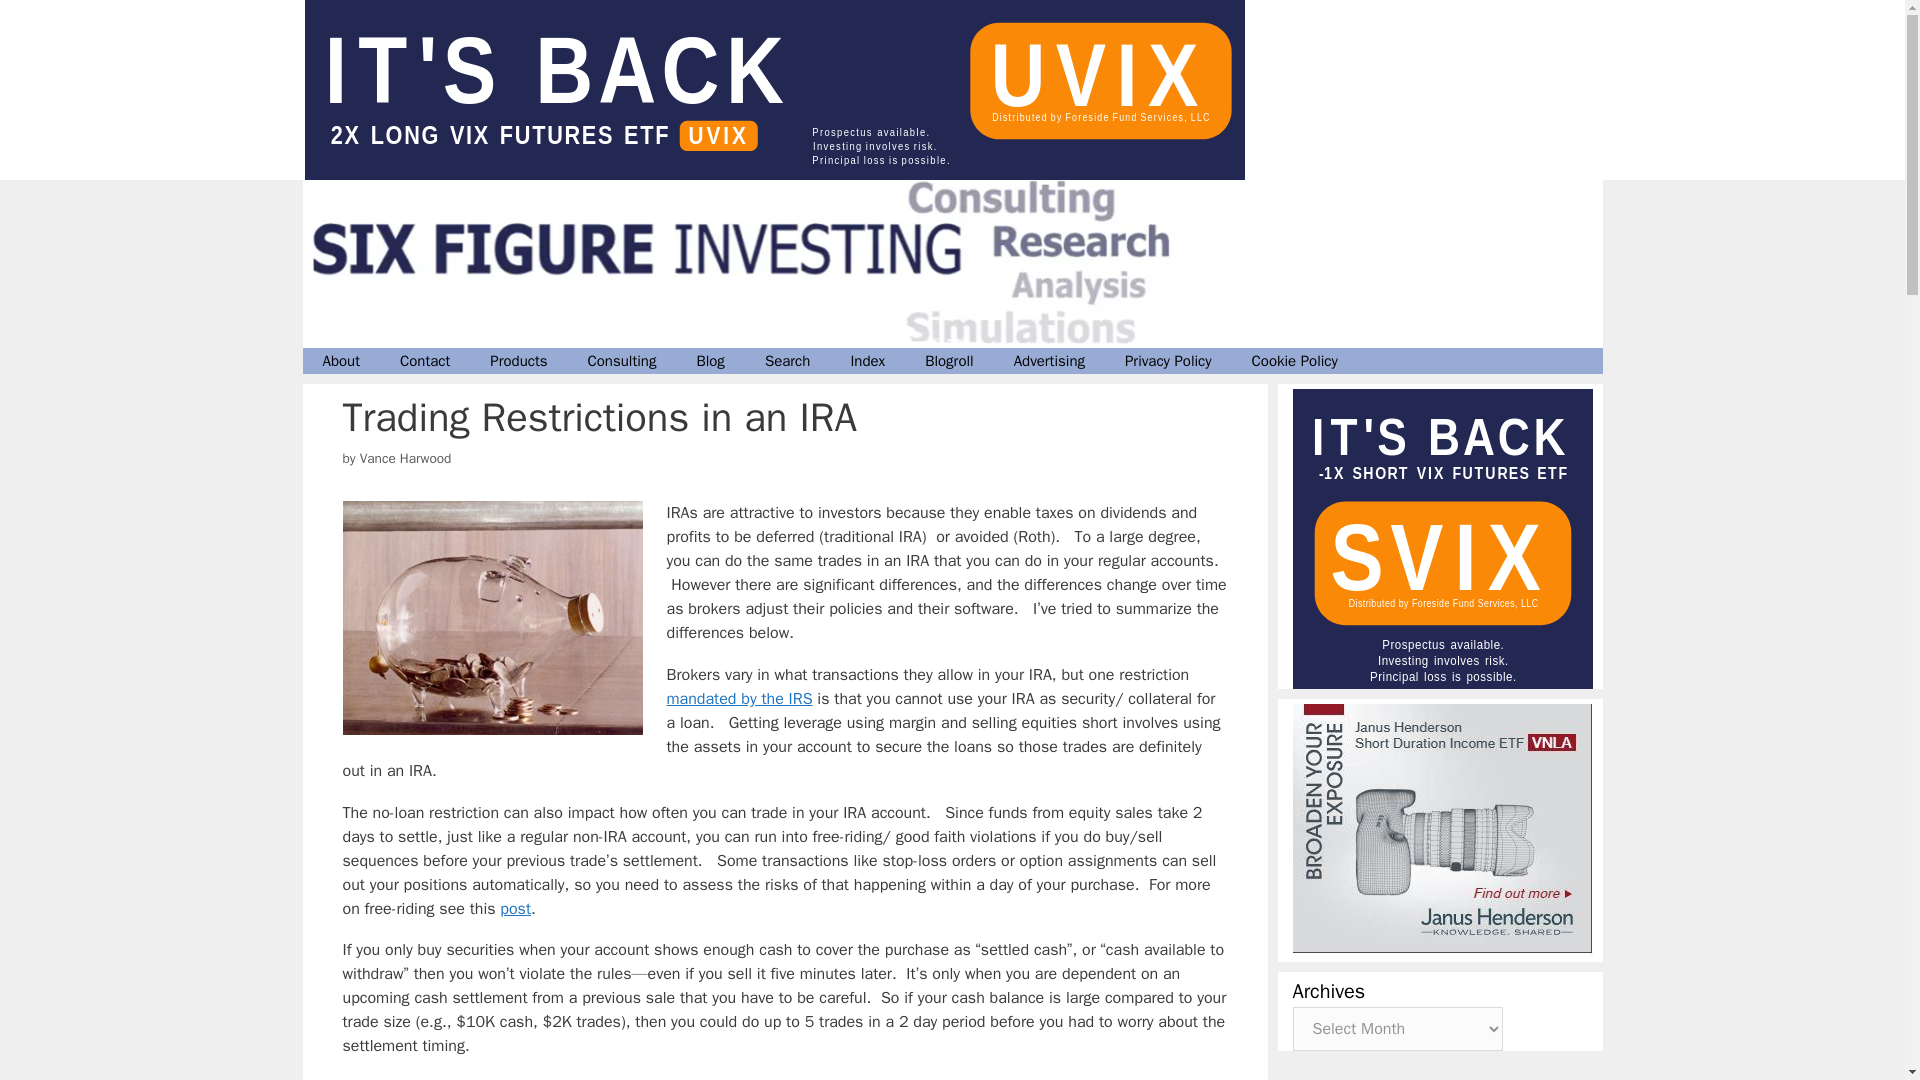 This screenshot has height=1080, width=1920. What do you see at coordinates (866, 360) in the screenshot?
I see `Index` at bounding box center [866, 360].